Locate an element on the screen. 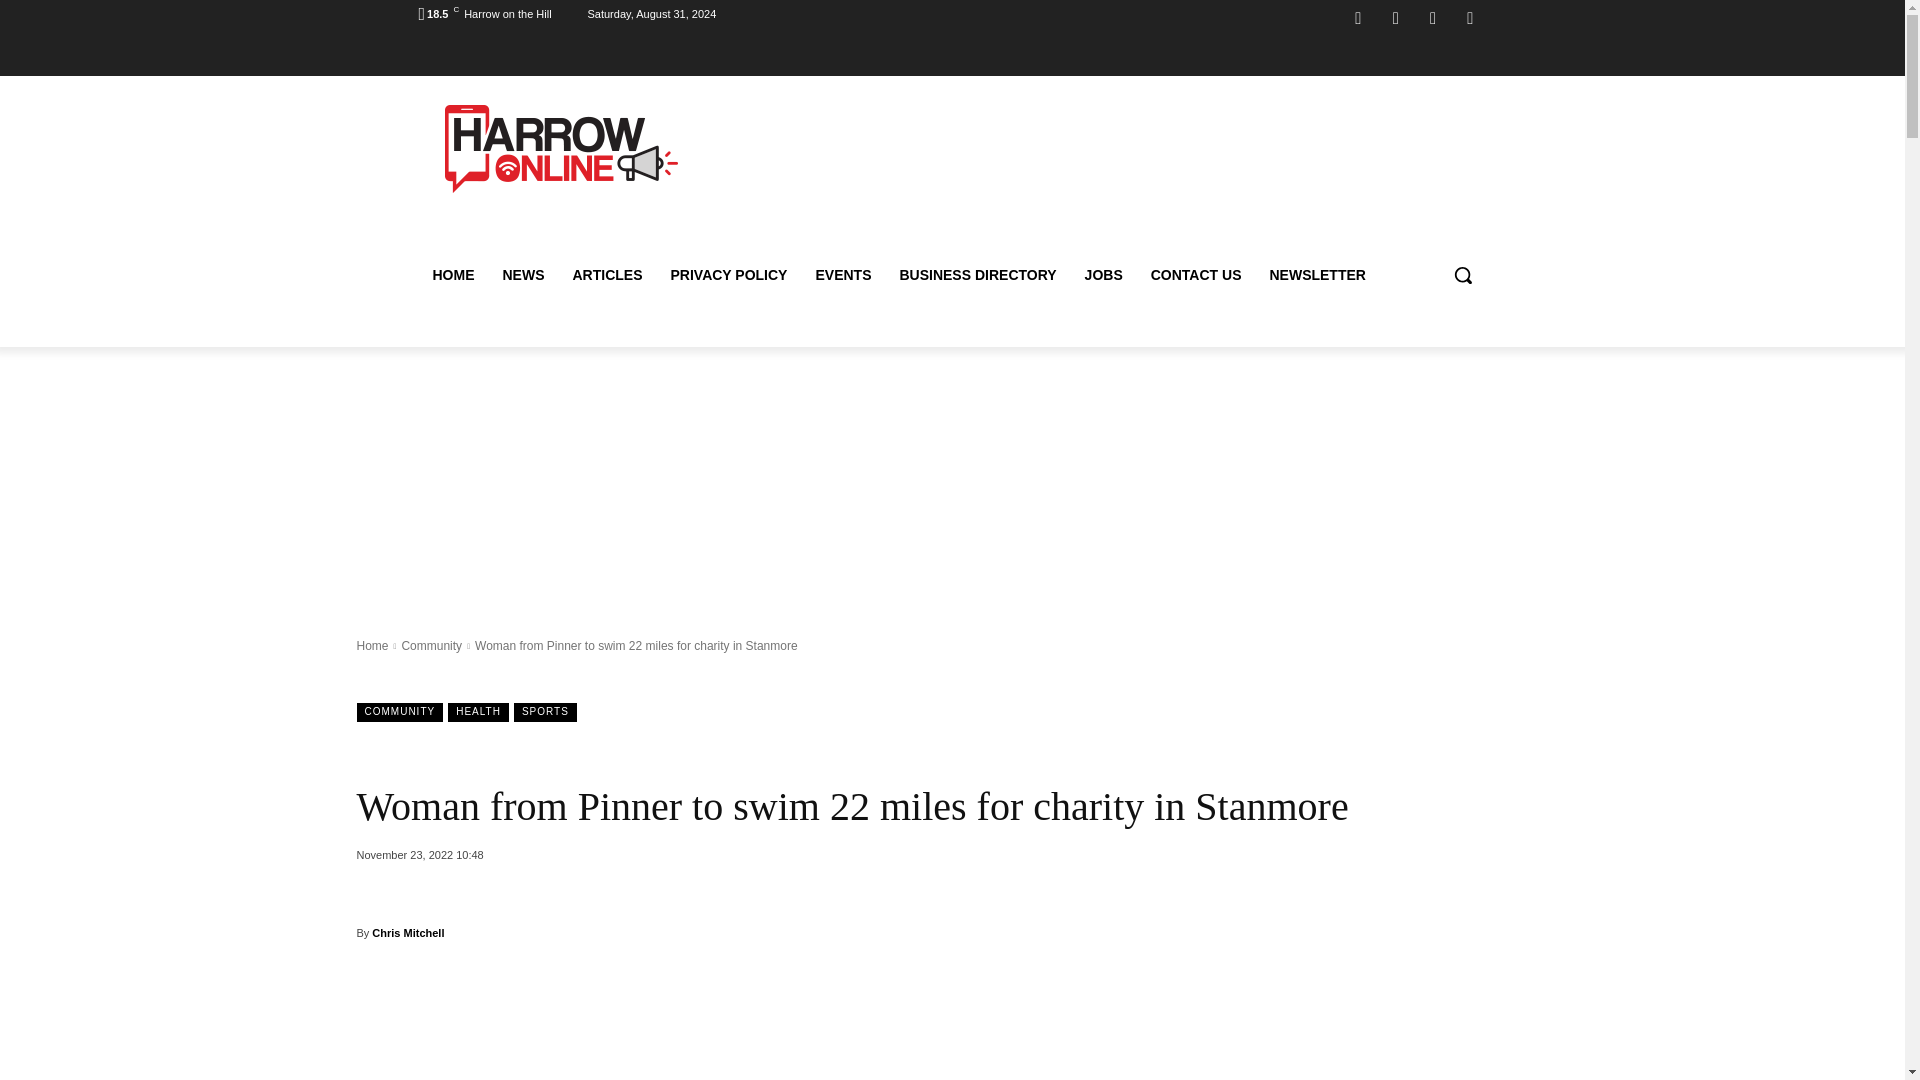  BUSINESS DIRECTORY is located at coordinates (977, 274).